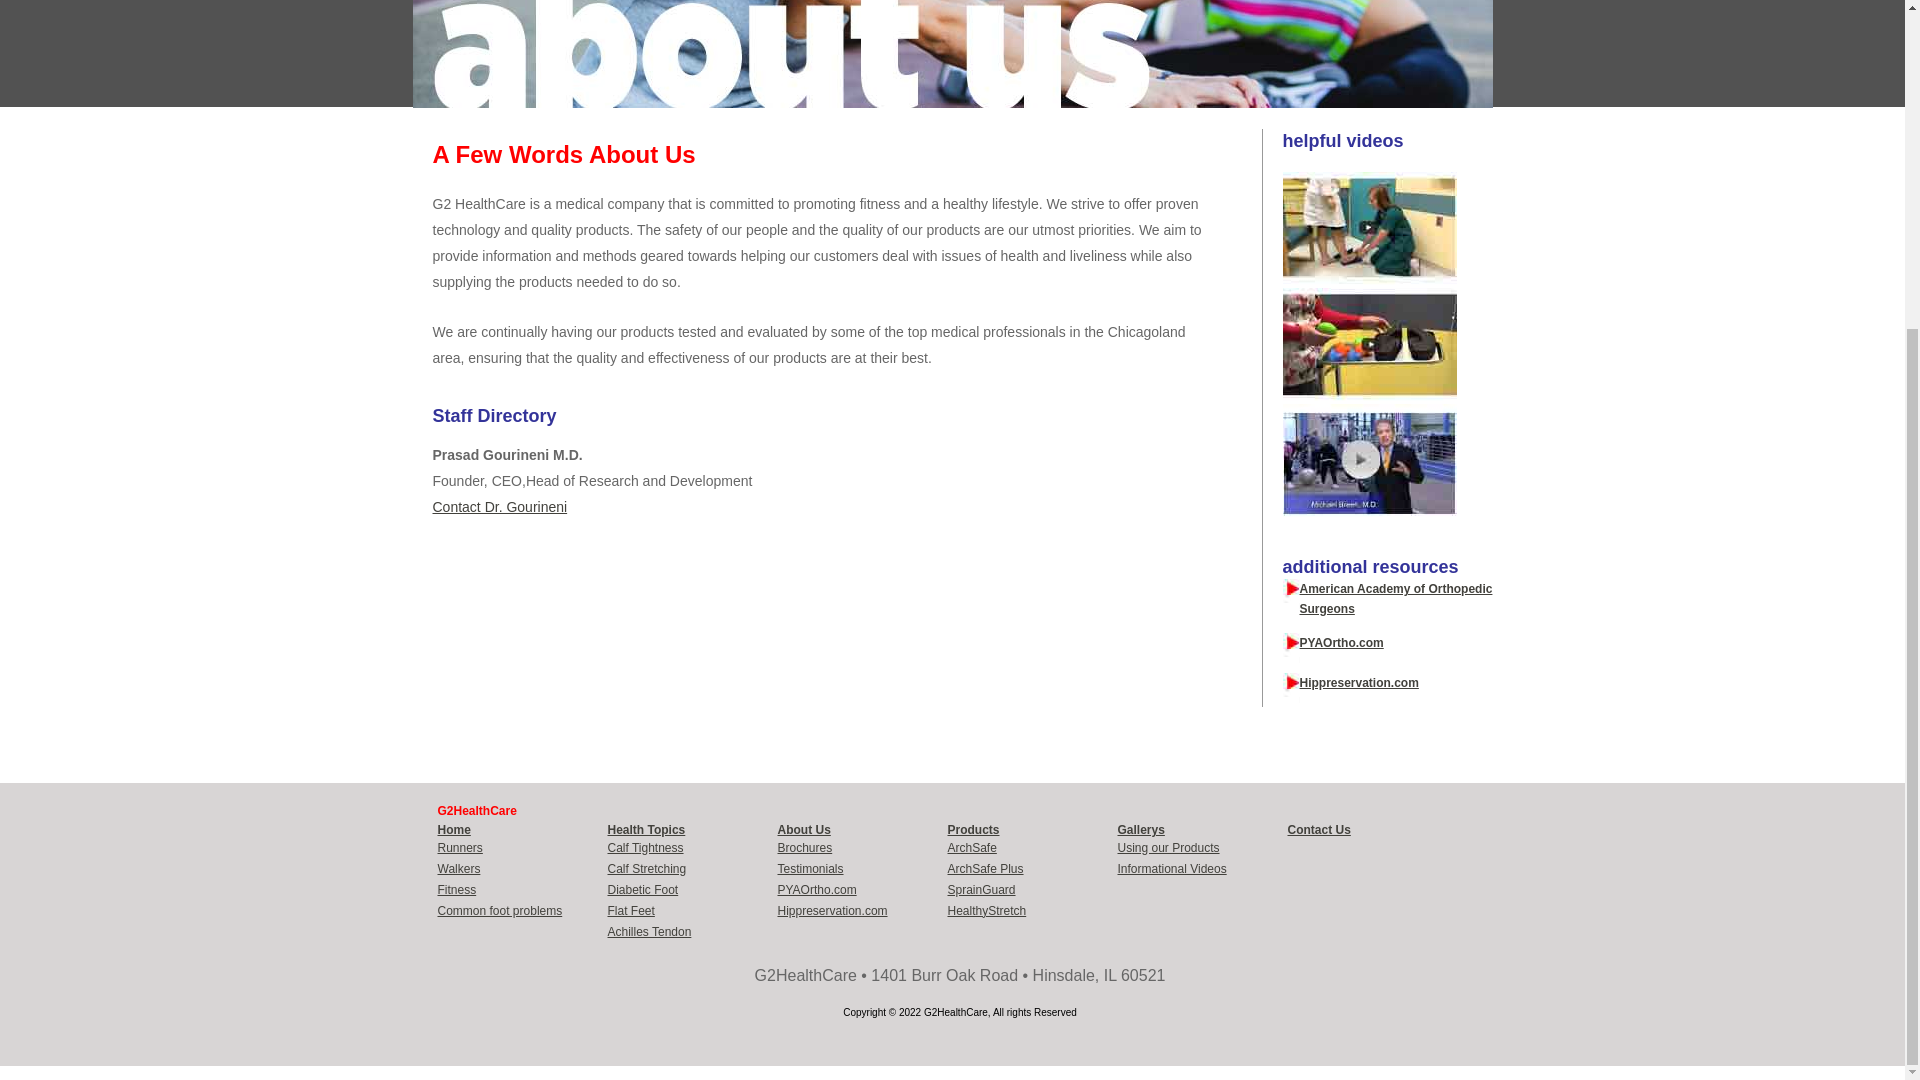 This screenshot has height=1080, width=1920. What do you see at coordinates (648, 868) in the screenshot?
I see `Calf Stretching` at bounding box center [648, 868].